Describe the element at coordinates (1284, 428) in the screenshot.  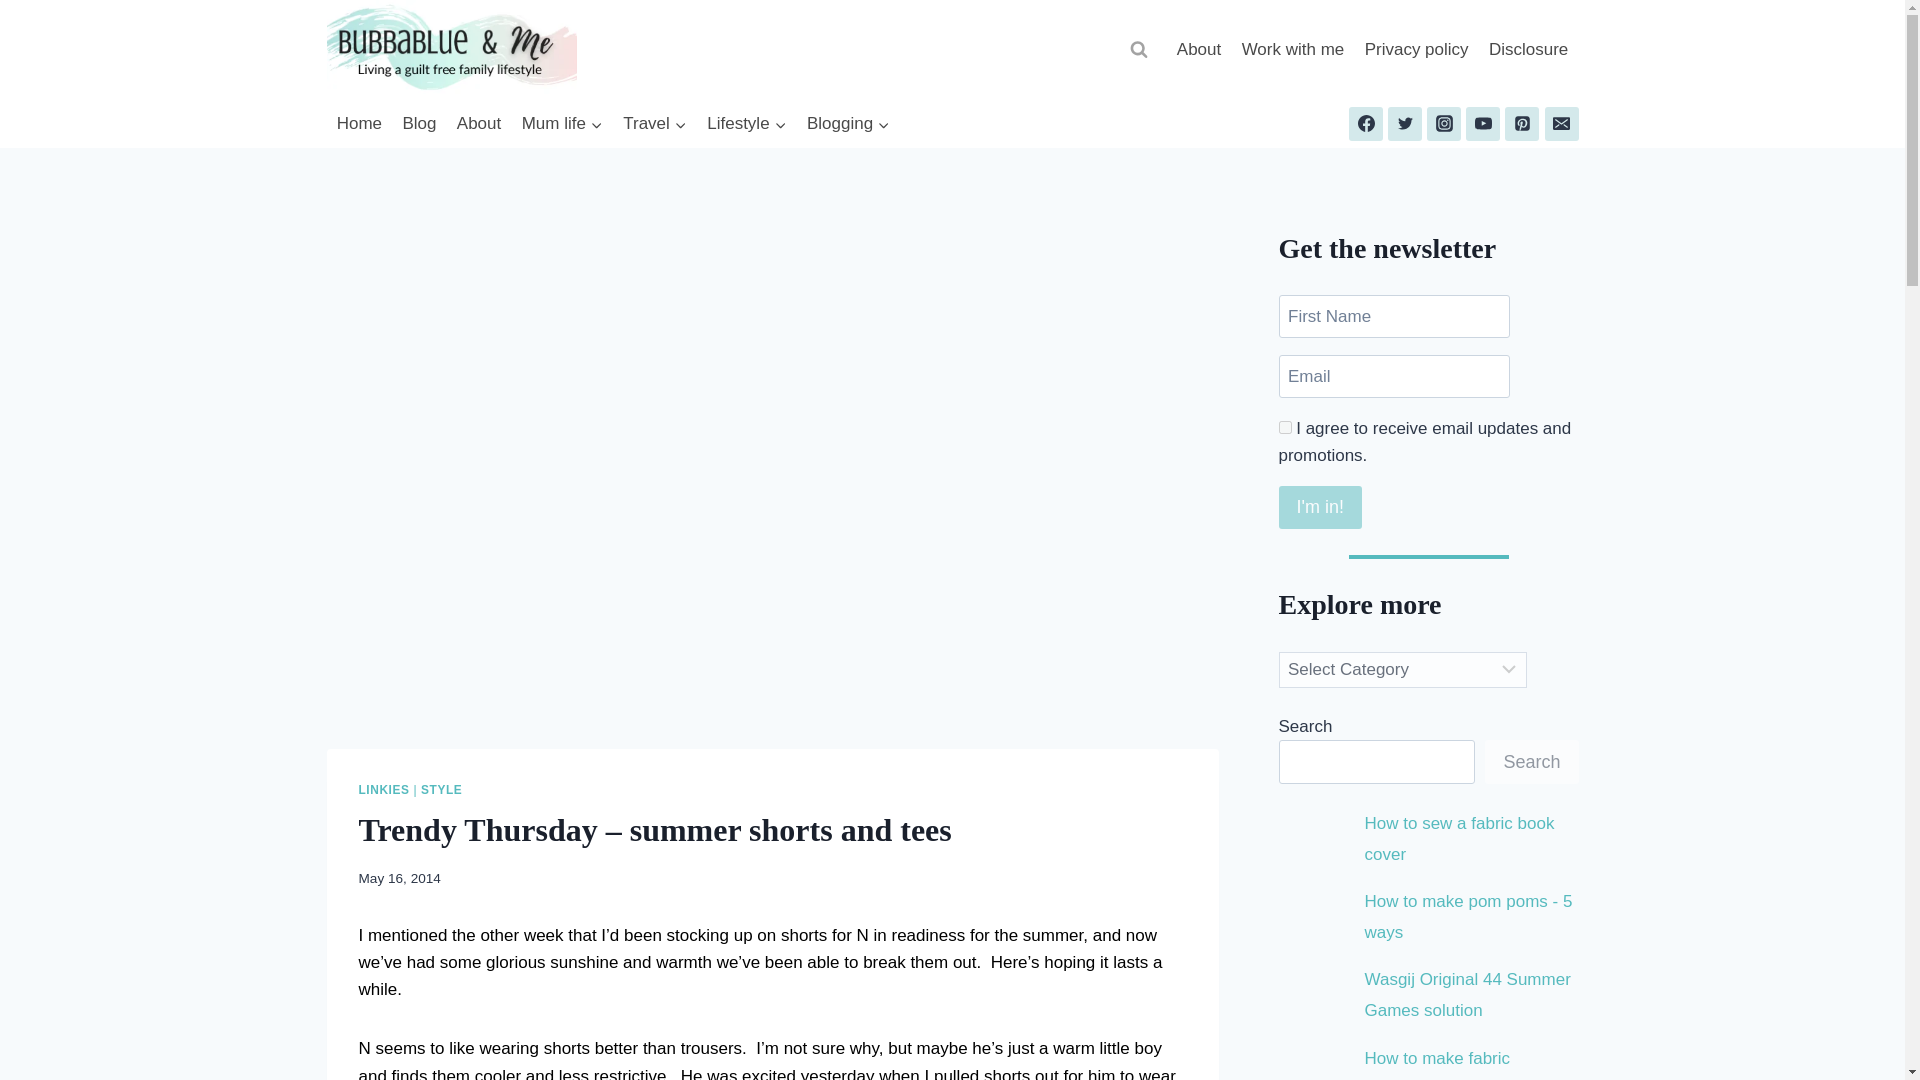
I see `1` at that location.